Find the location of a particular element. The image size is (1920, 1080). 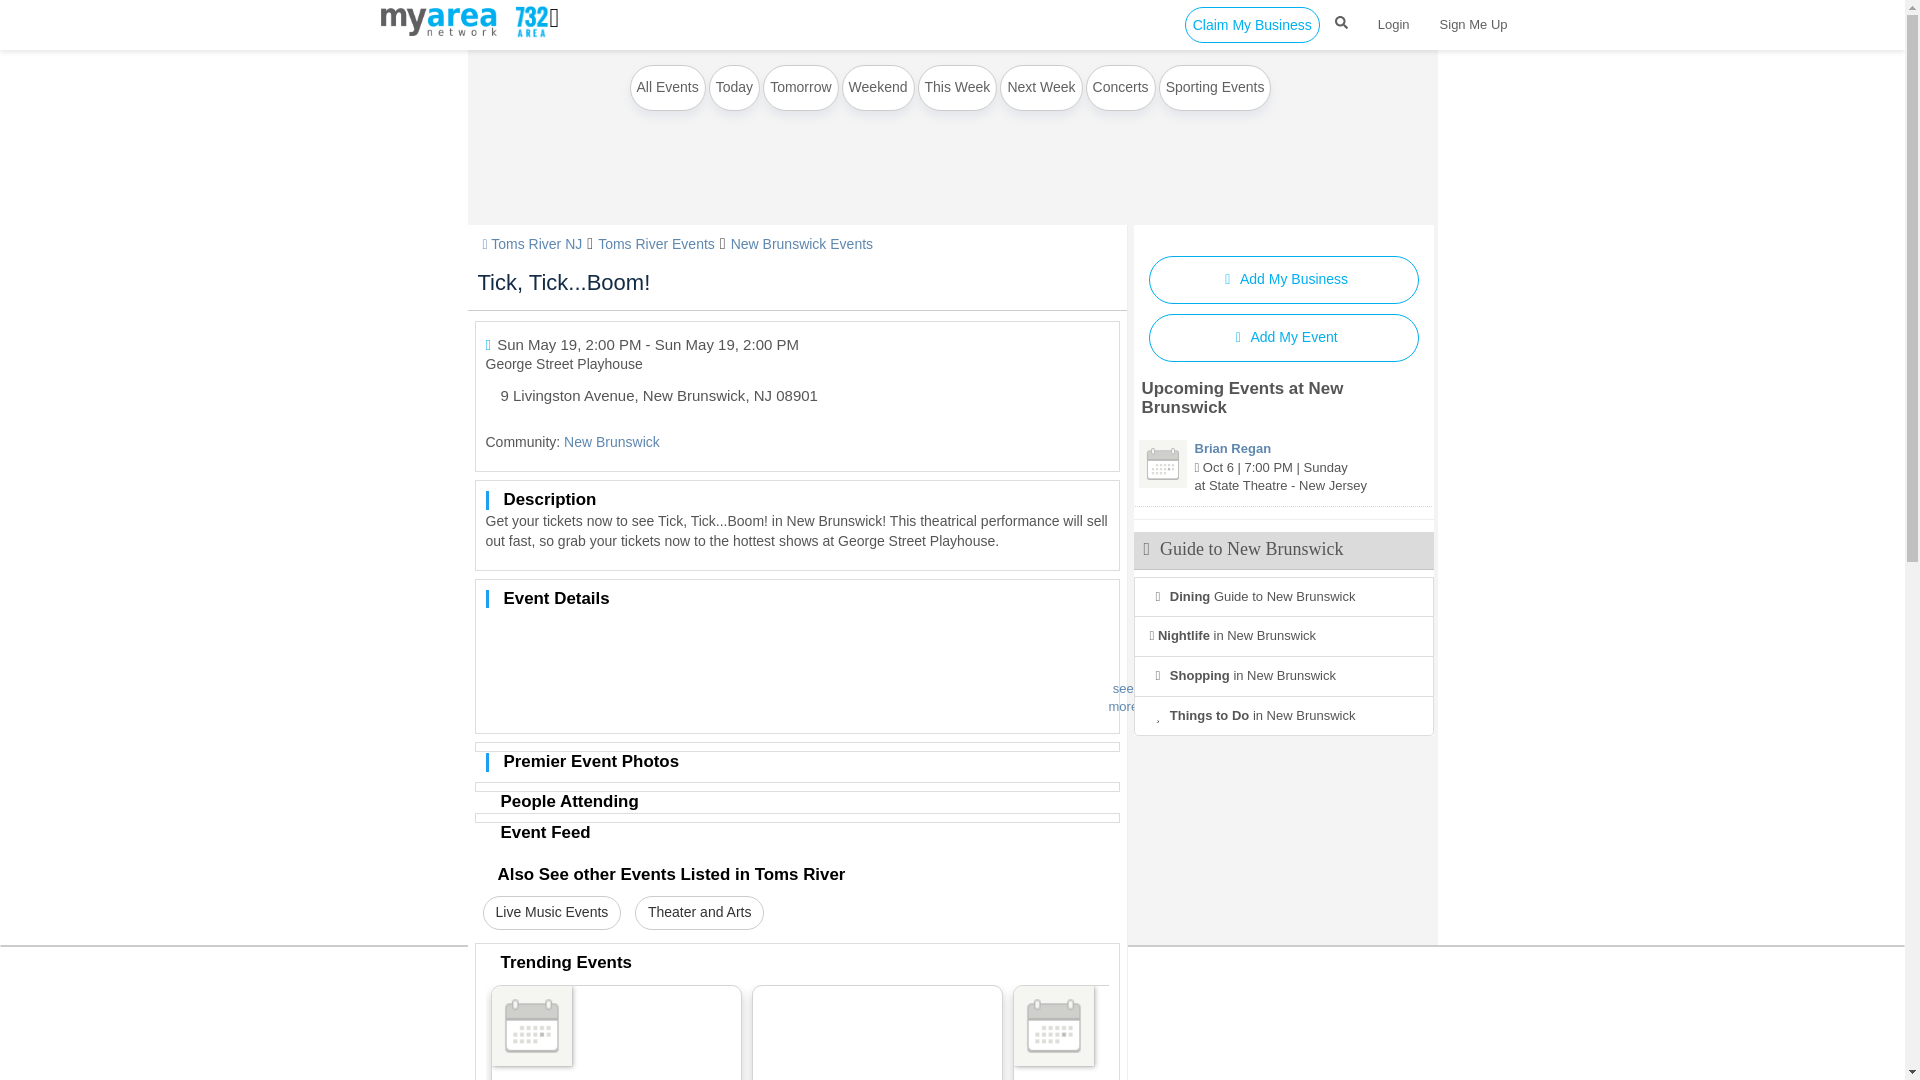

Next Week is located at coordinates (1041, 88).